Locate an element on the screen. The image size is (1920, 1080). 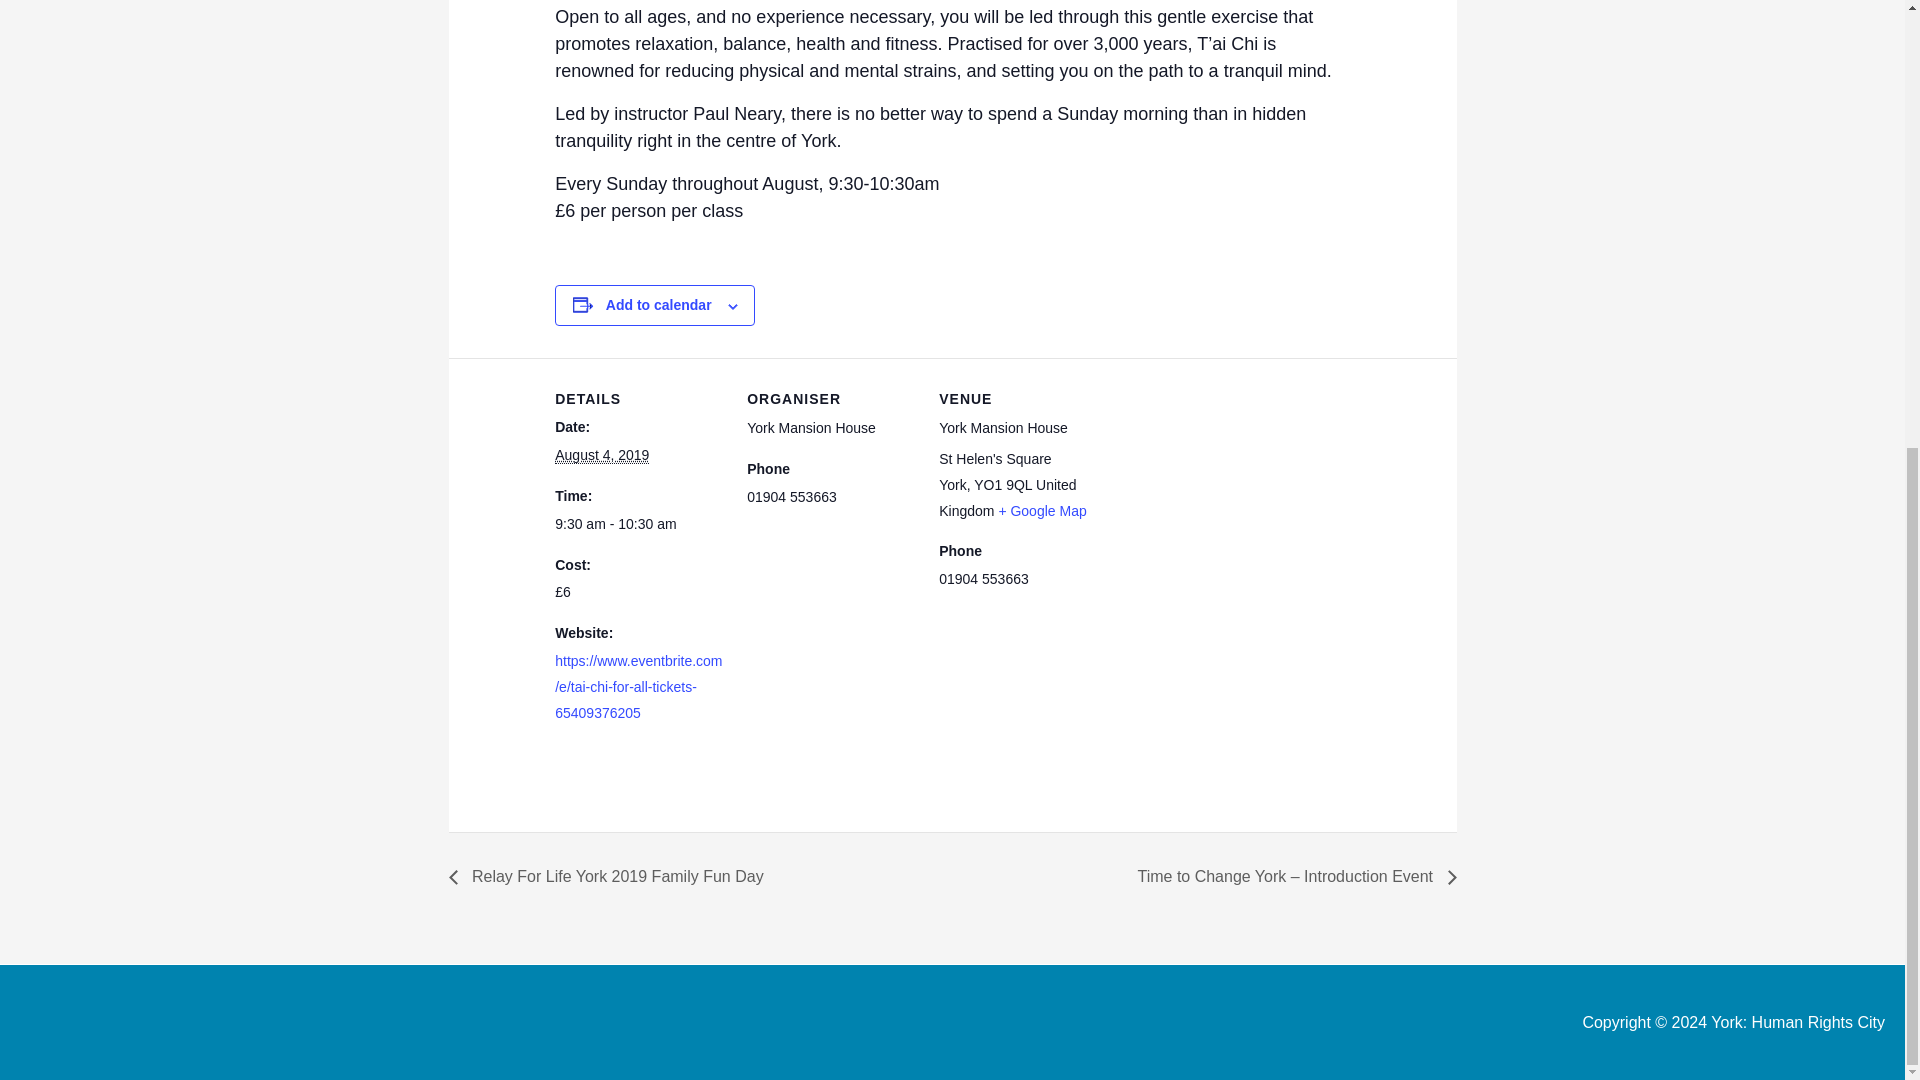
Add to calendar is located at coordinates (659, 305).